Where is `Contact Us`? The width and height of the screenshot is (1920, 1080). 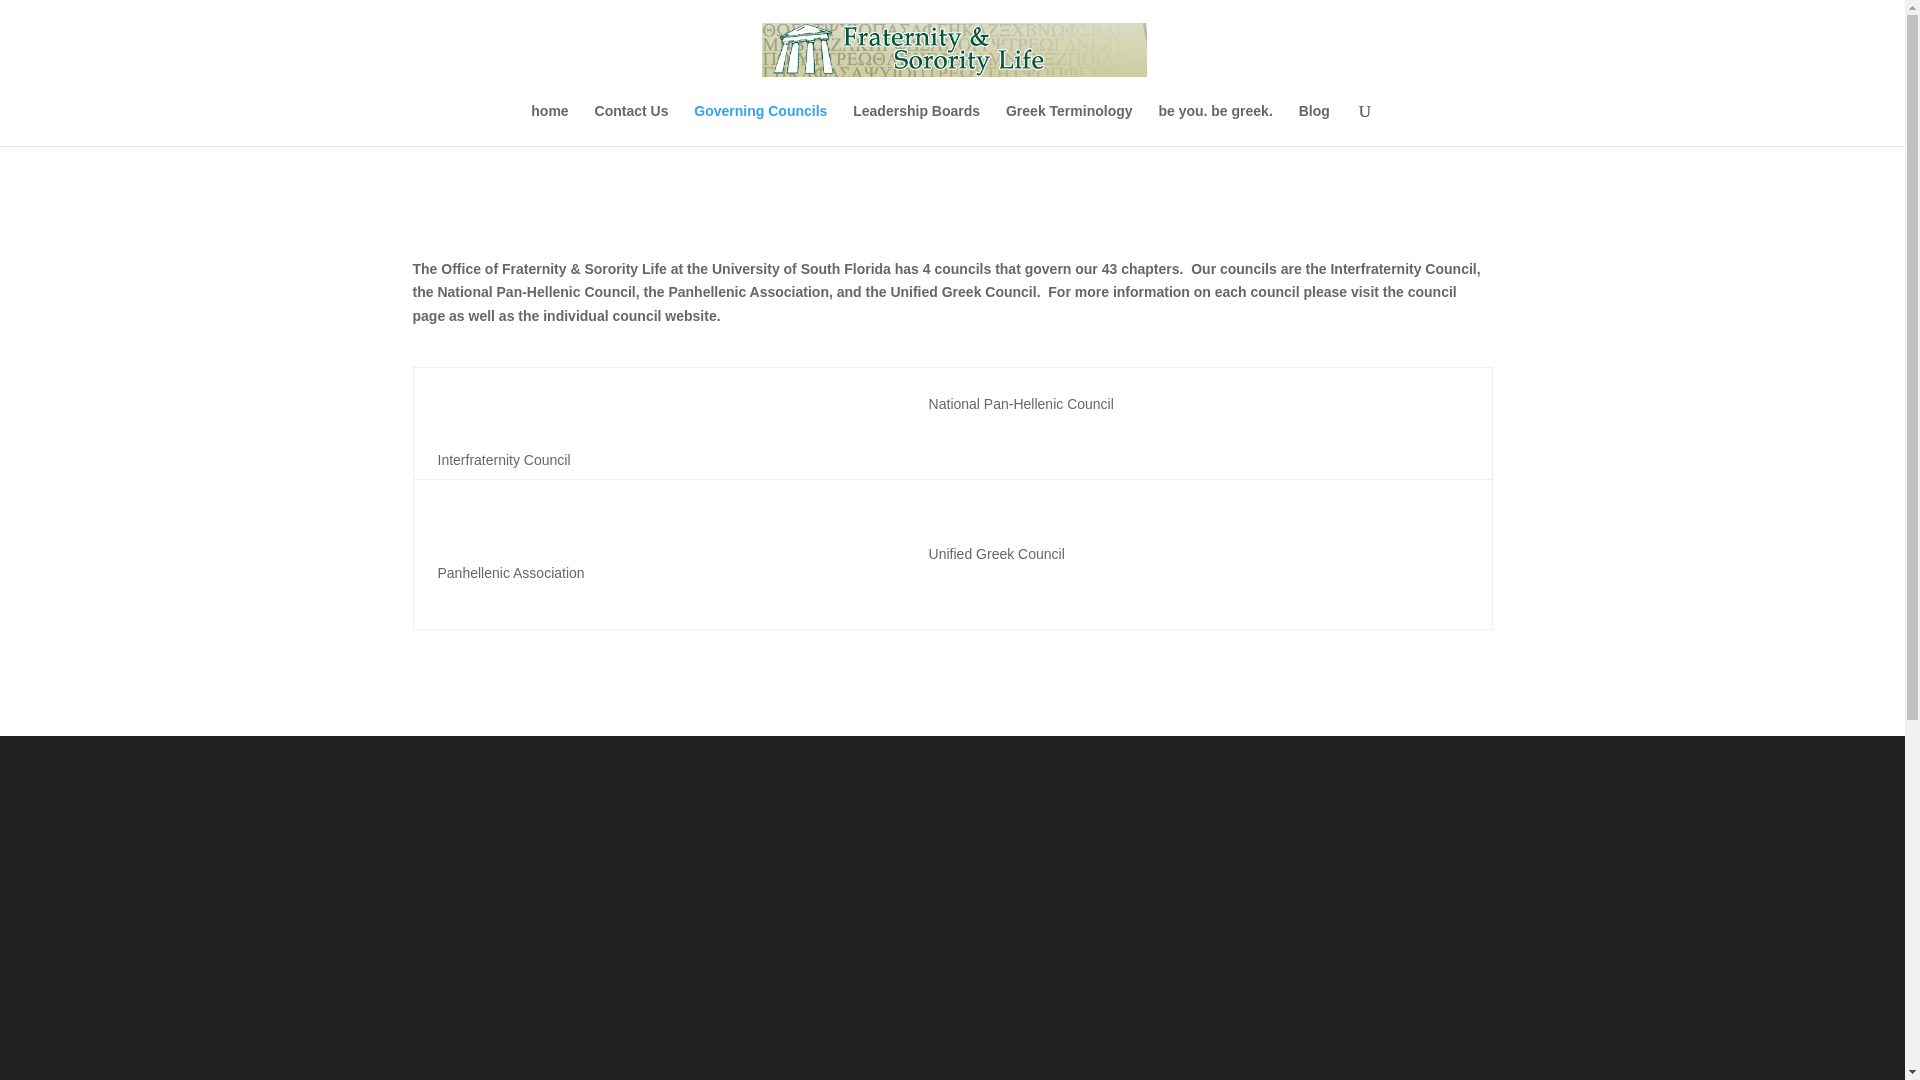
Contact Us is located at coordinates (632, 124).